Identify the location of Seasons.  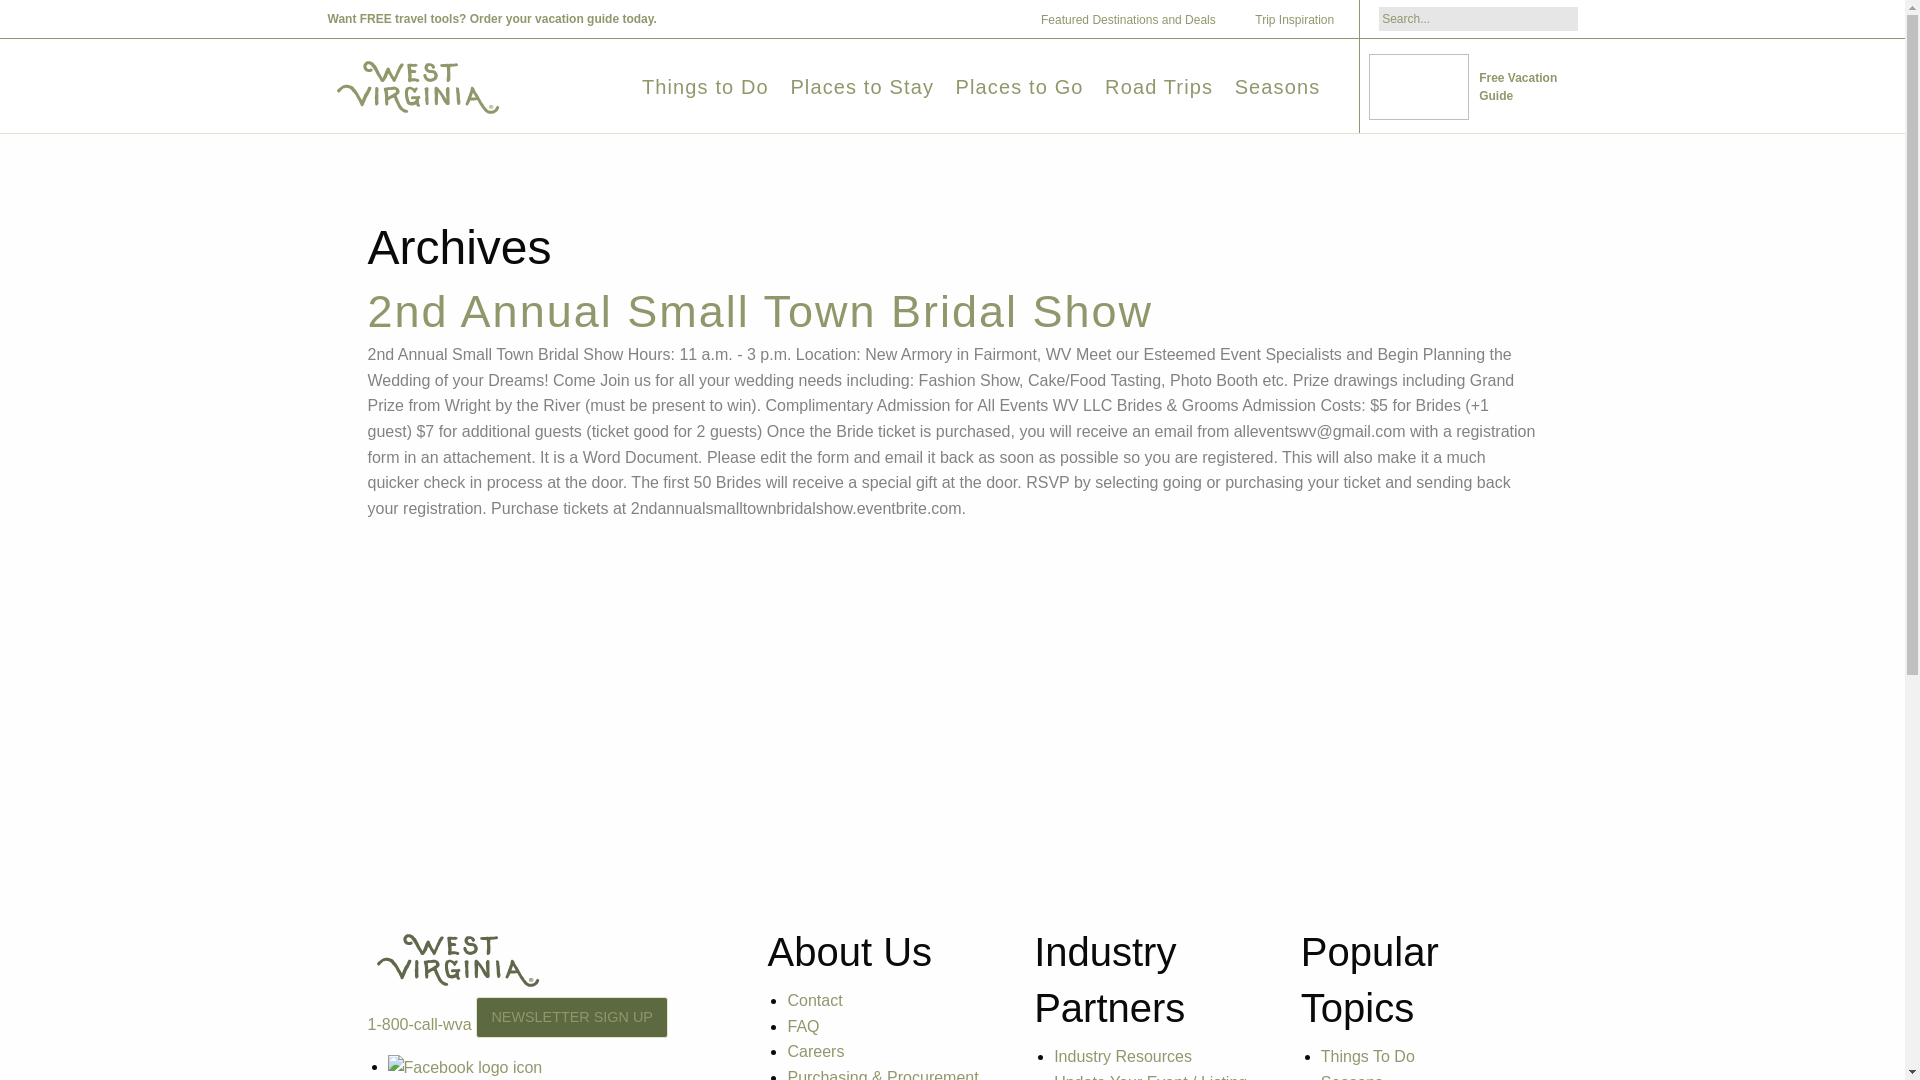
(1277, 86).